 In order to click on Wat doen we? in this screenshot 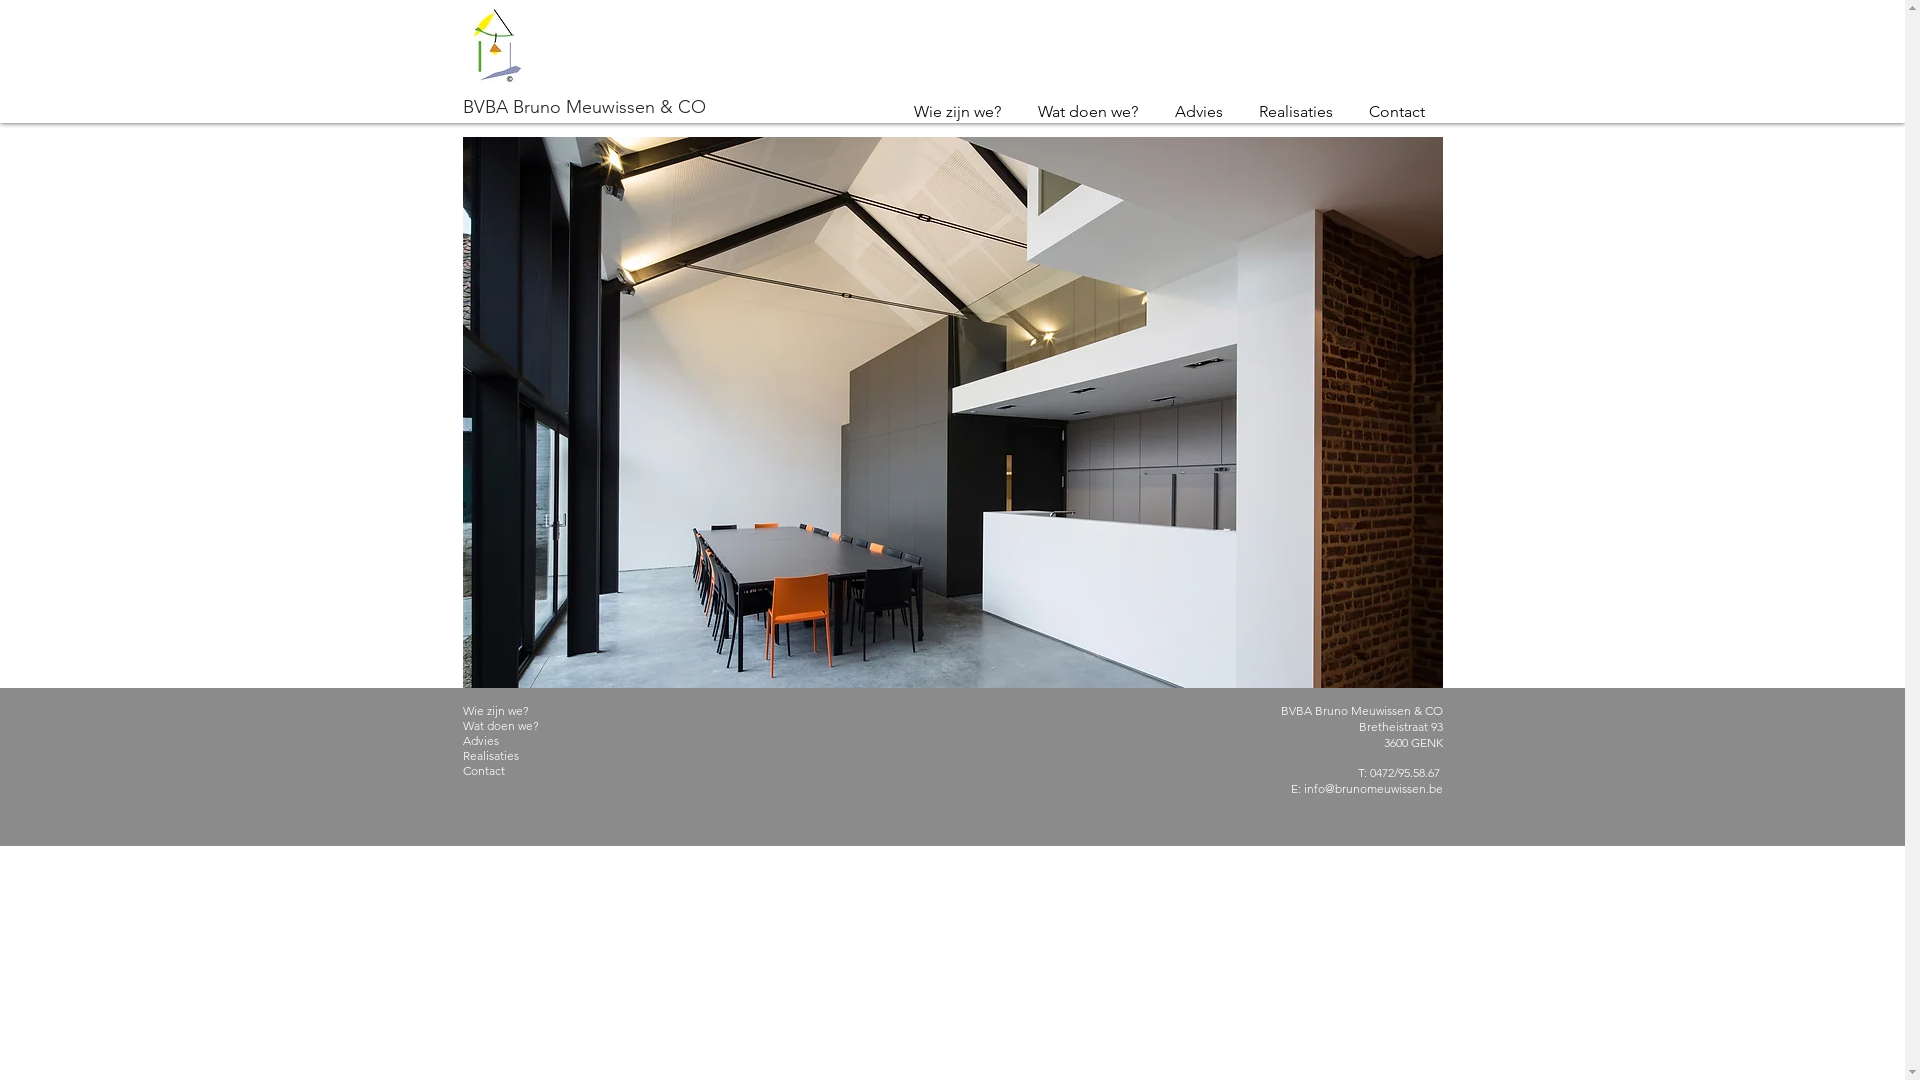, I will do `click(528, 726)`.